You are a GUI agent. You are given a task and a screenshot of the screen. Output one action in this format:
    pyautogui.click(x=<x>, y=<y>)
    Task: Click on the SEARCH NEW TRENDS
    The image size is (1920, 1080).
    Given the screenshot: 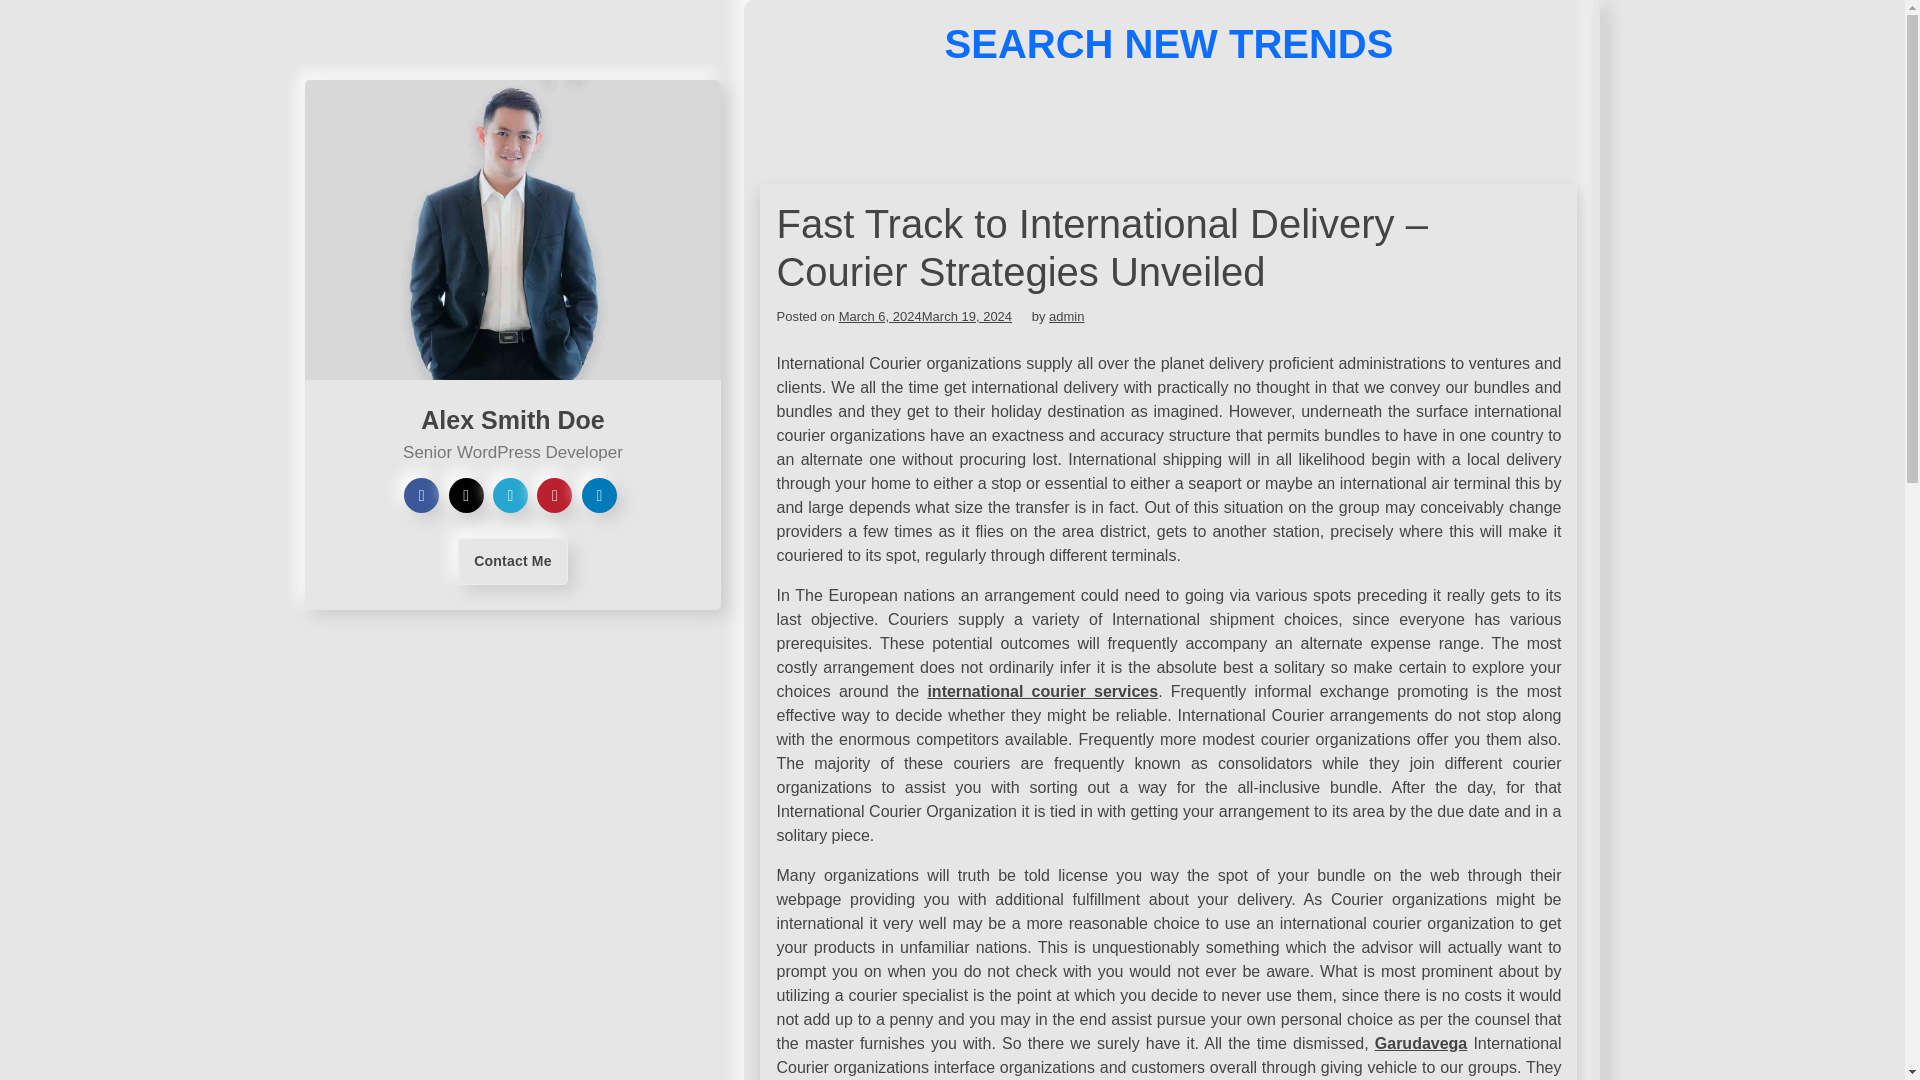 What is the action you would take?
    pyautogui.click(x=1168, y=44)
    